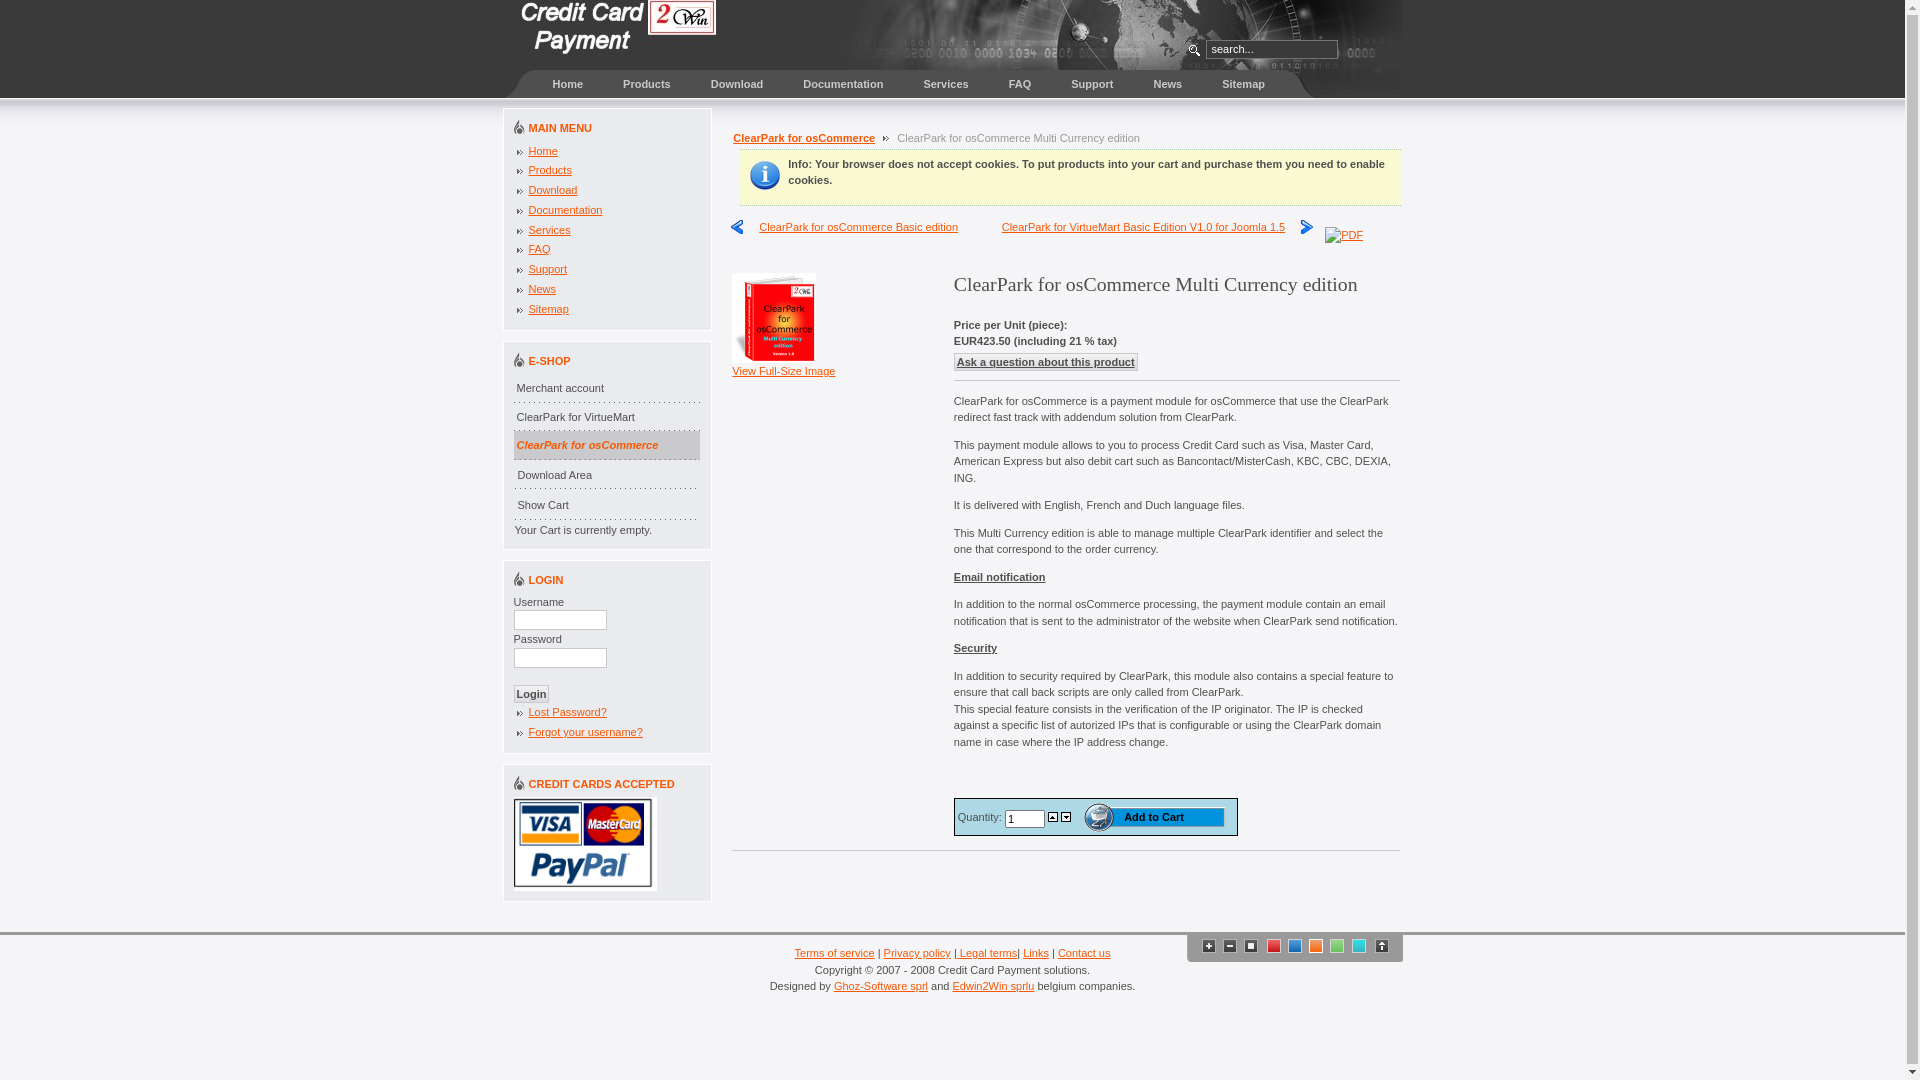  Describe the element at coordinates (1344, 231) in the screenshot. I see `PDF` at that location.